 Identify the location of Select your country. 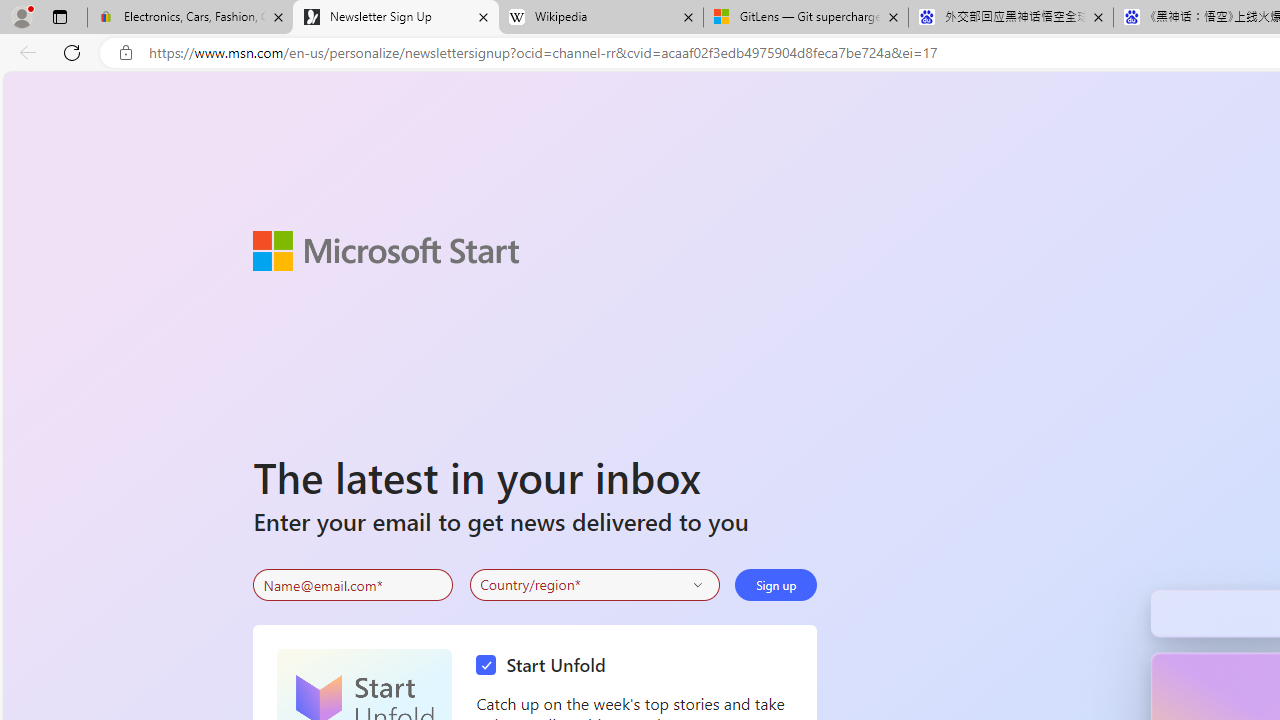
(594, 584).